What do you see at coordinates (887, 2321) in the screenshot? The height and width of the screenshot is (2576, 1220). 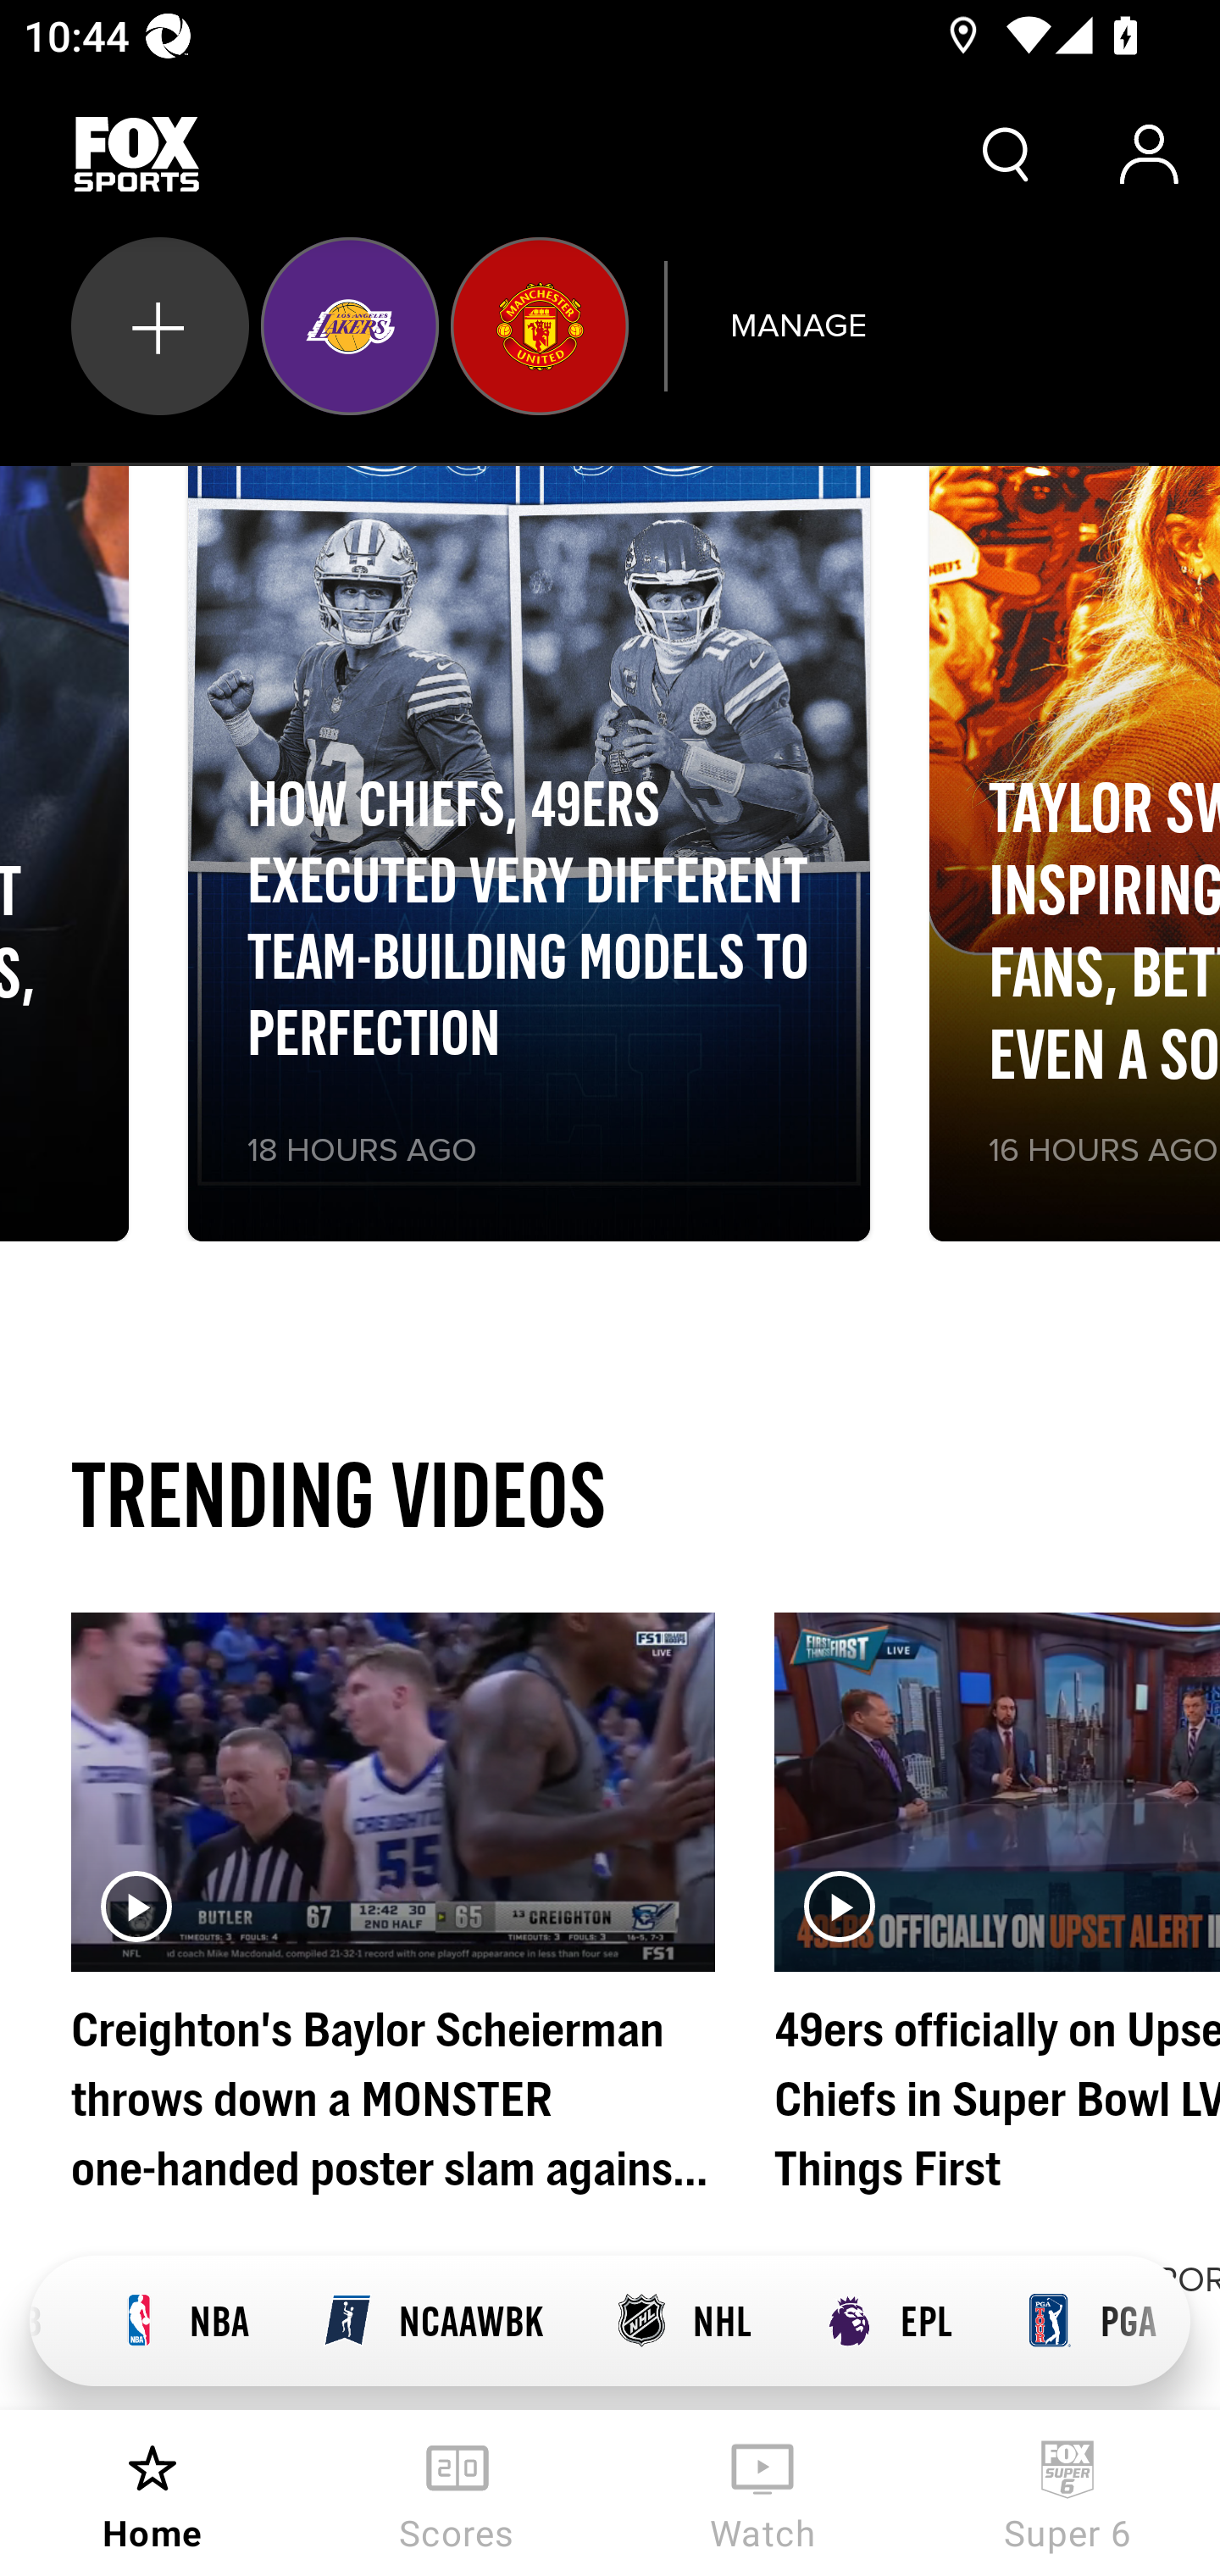 I see `EPL` at bounding box center [887, 2321].